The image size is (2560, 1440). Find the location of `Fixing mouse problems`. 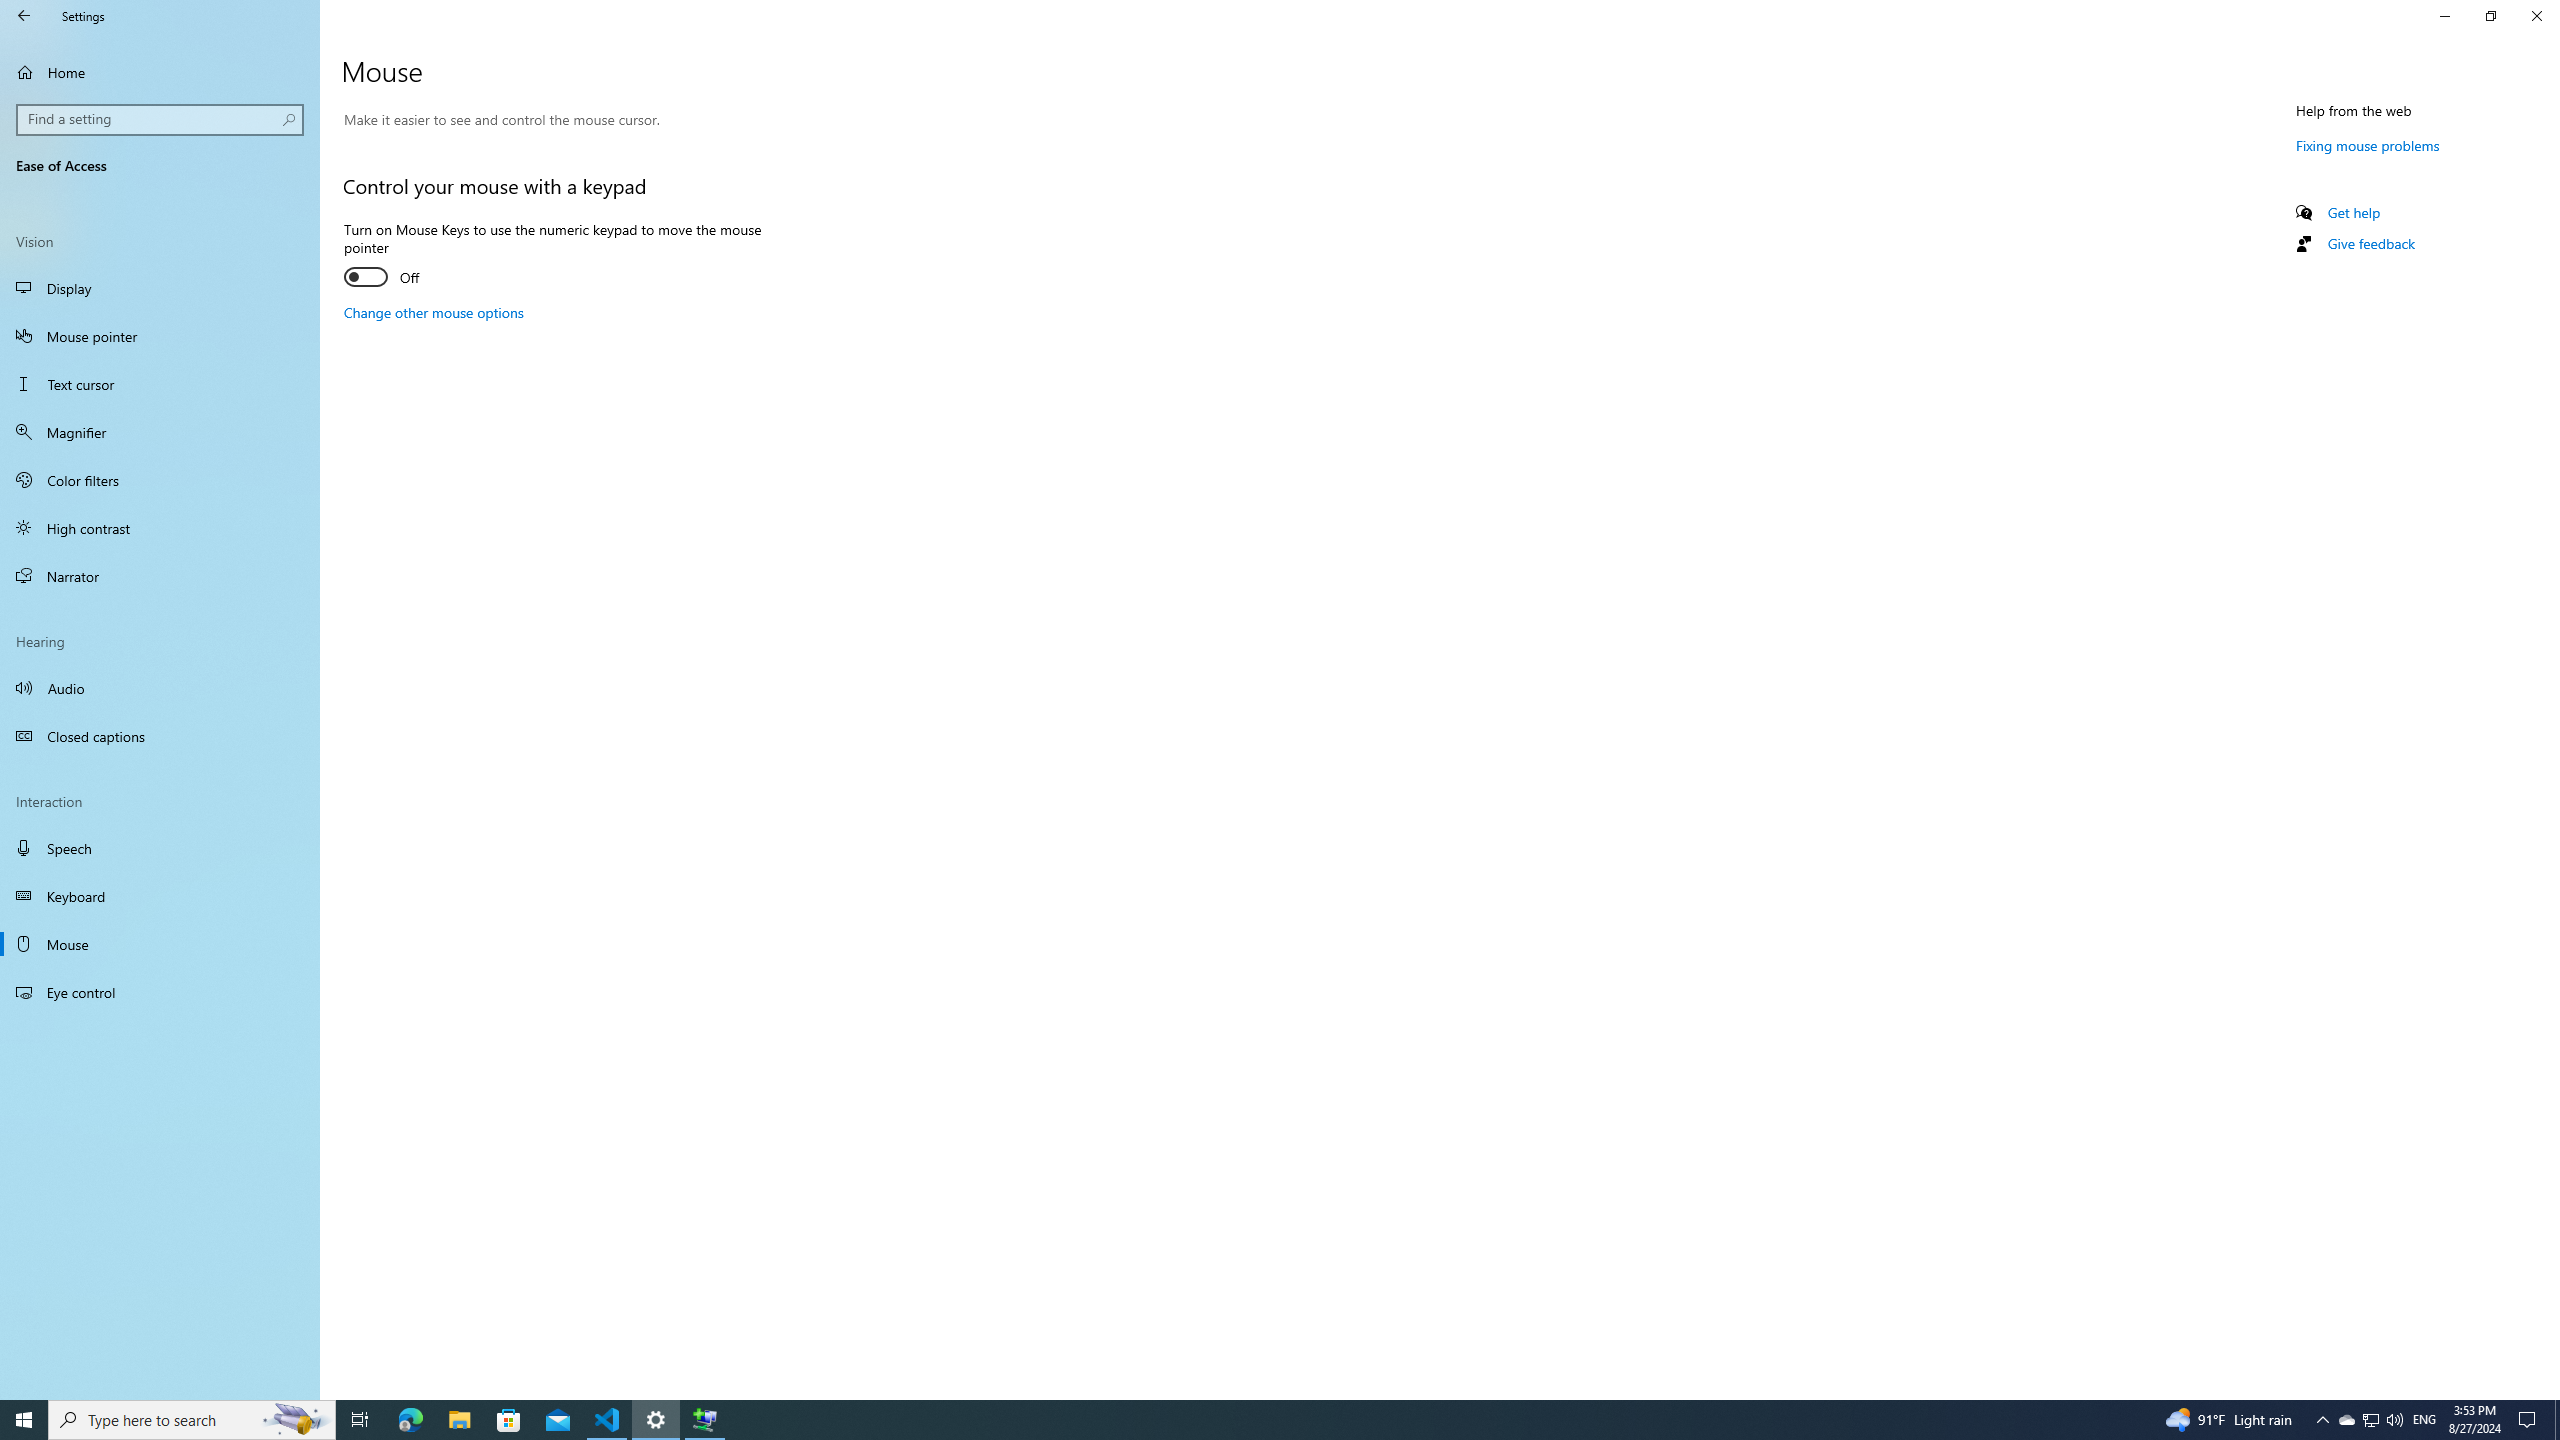

Fixing mouse problems is located at coordinates (2368, 145).